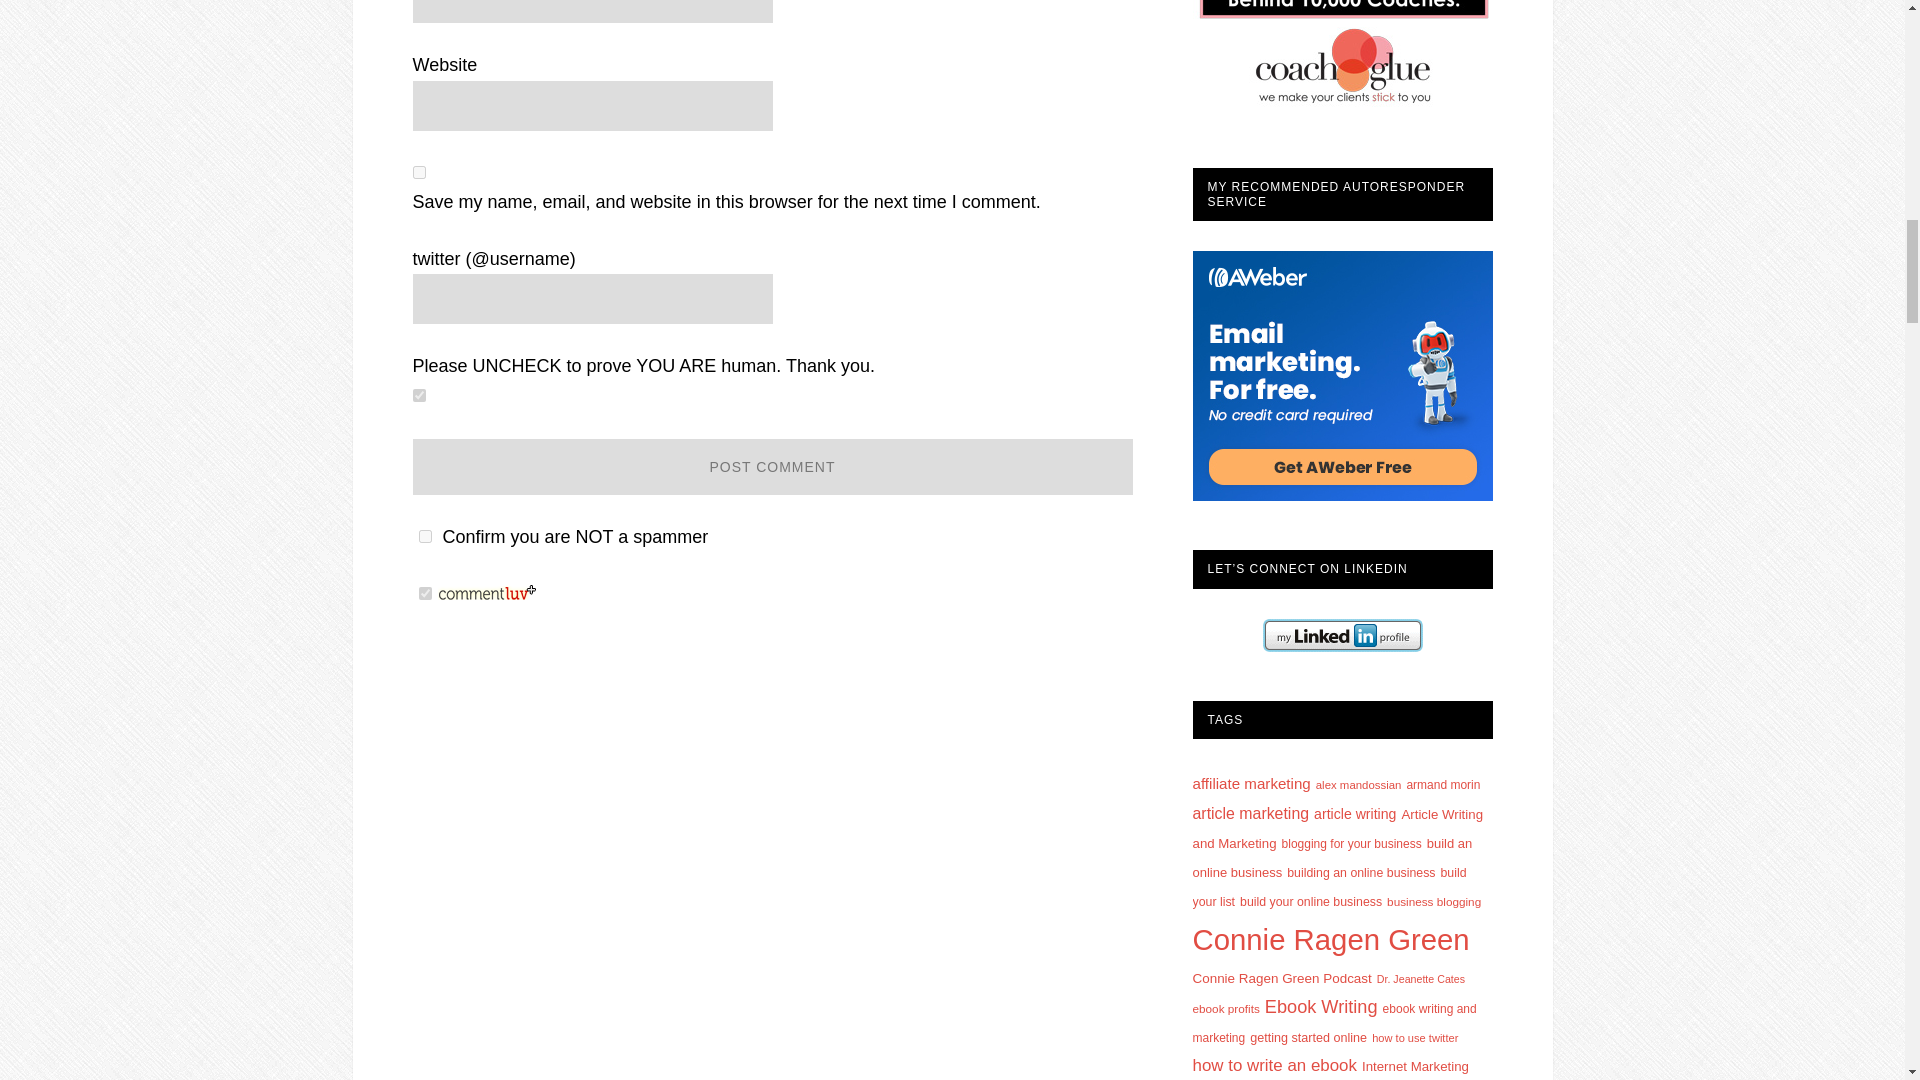 The height and width of the screenshot is (1080, 1920). I want to click on on, so click(424, 536).